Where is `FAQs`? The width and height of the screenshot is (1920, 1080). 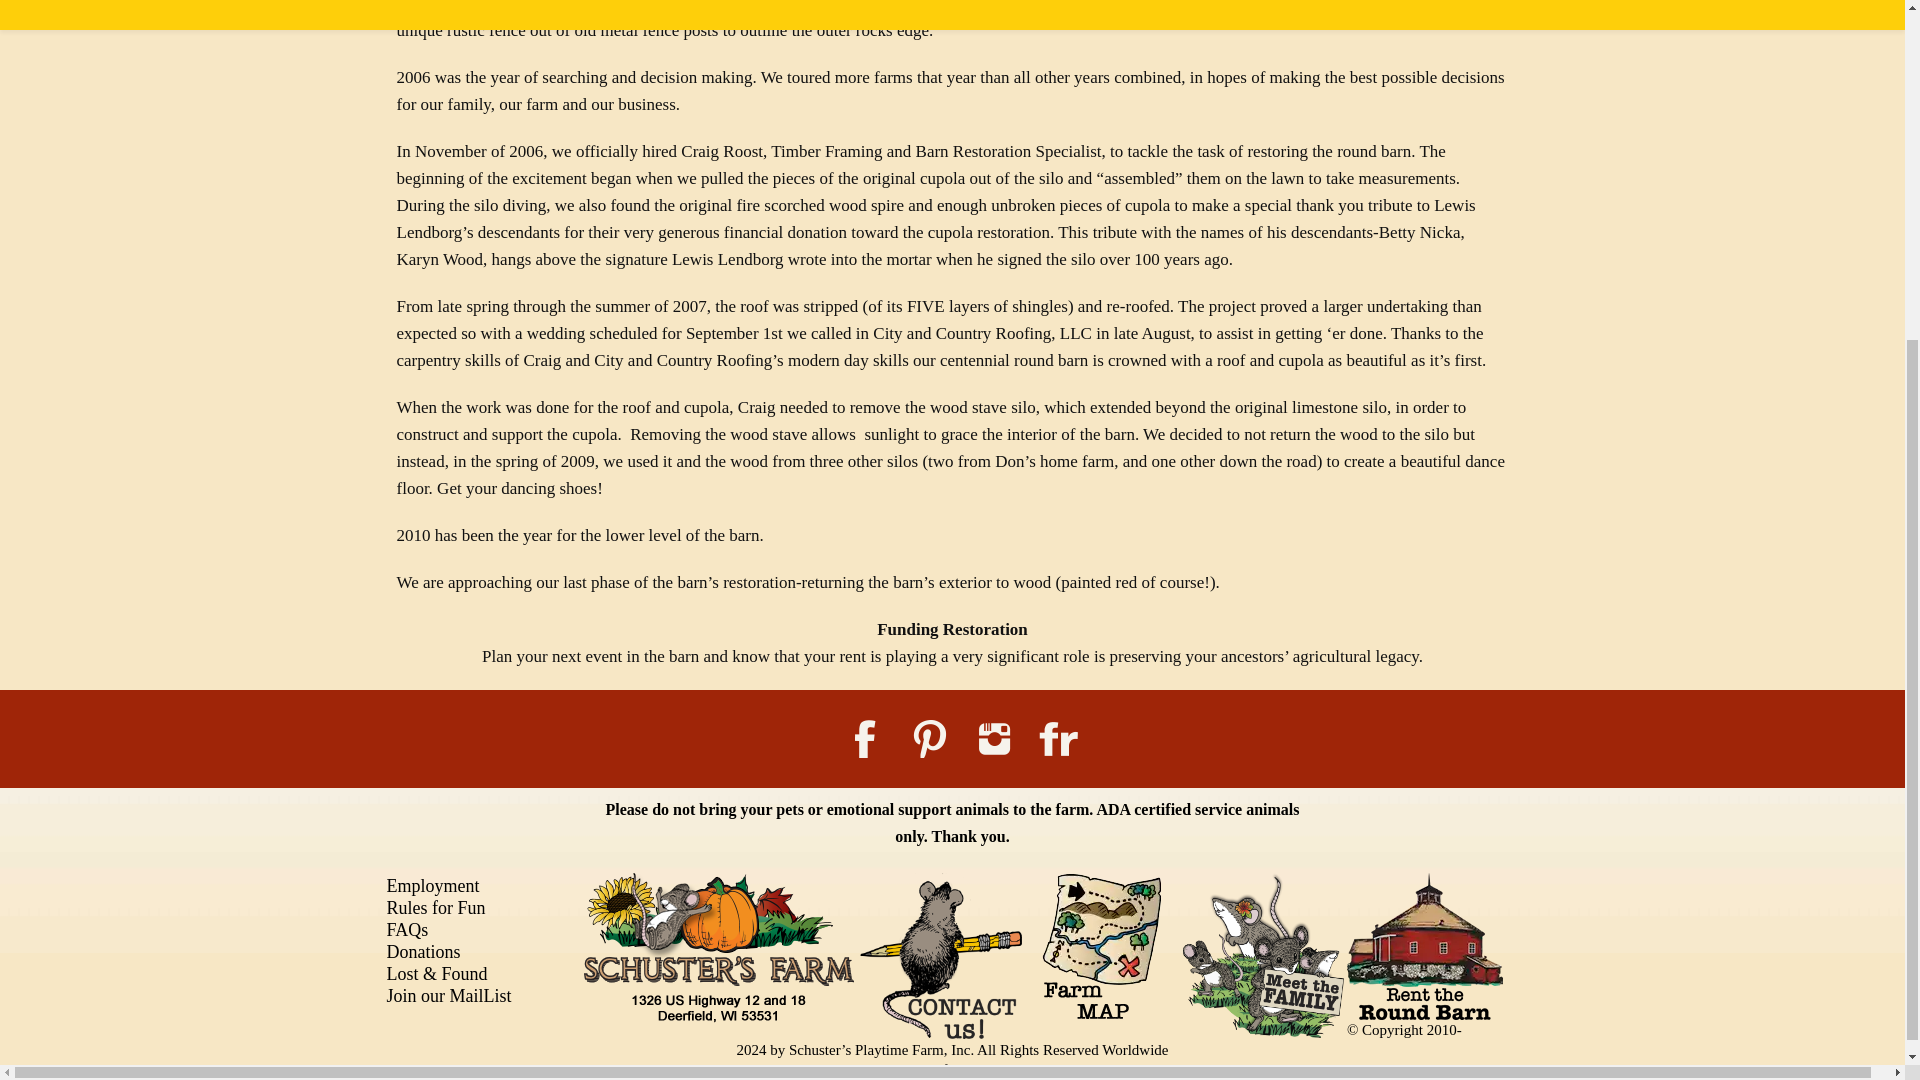 FAQs is located at coordinates (406, 930).